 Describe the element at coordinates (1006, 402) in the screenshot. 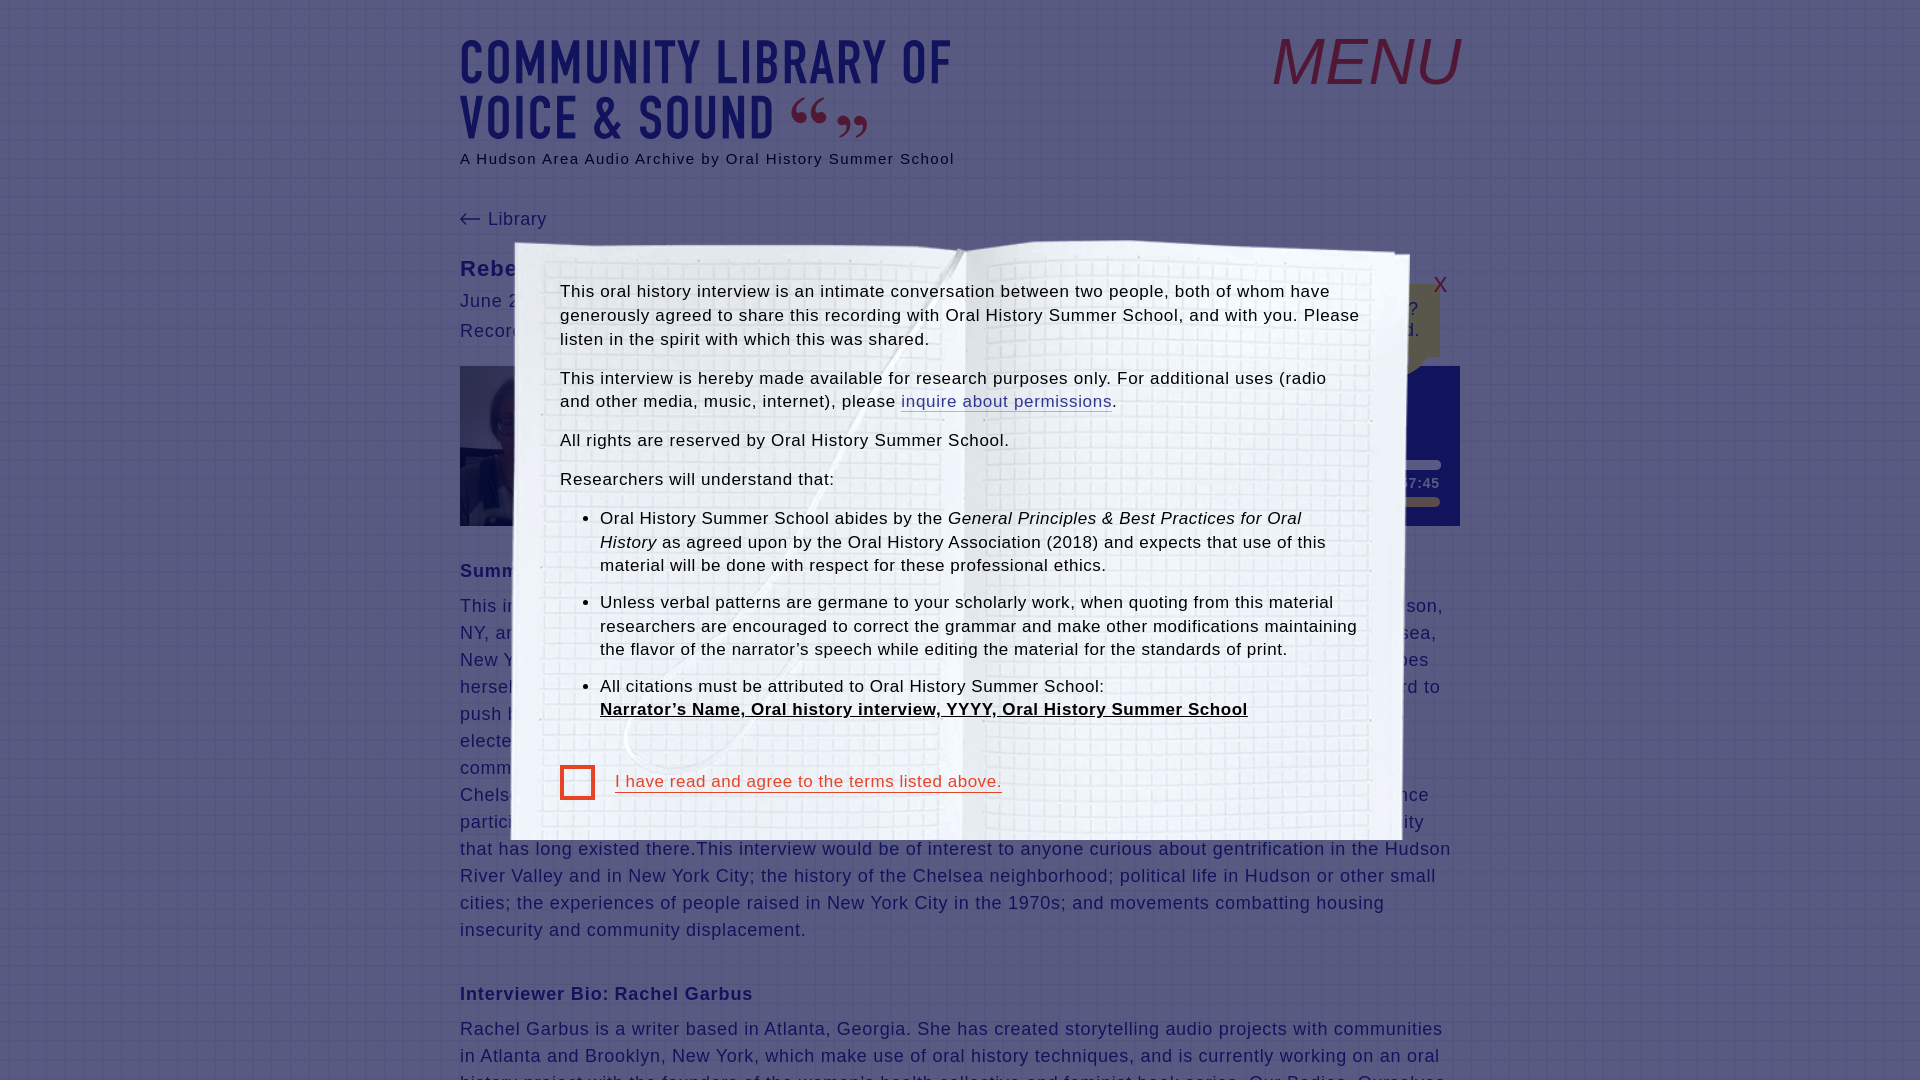

I see `inquire about permissions` at that location.